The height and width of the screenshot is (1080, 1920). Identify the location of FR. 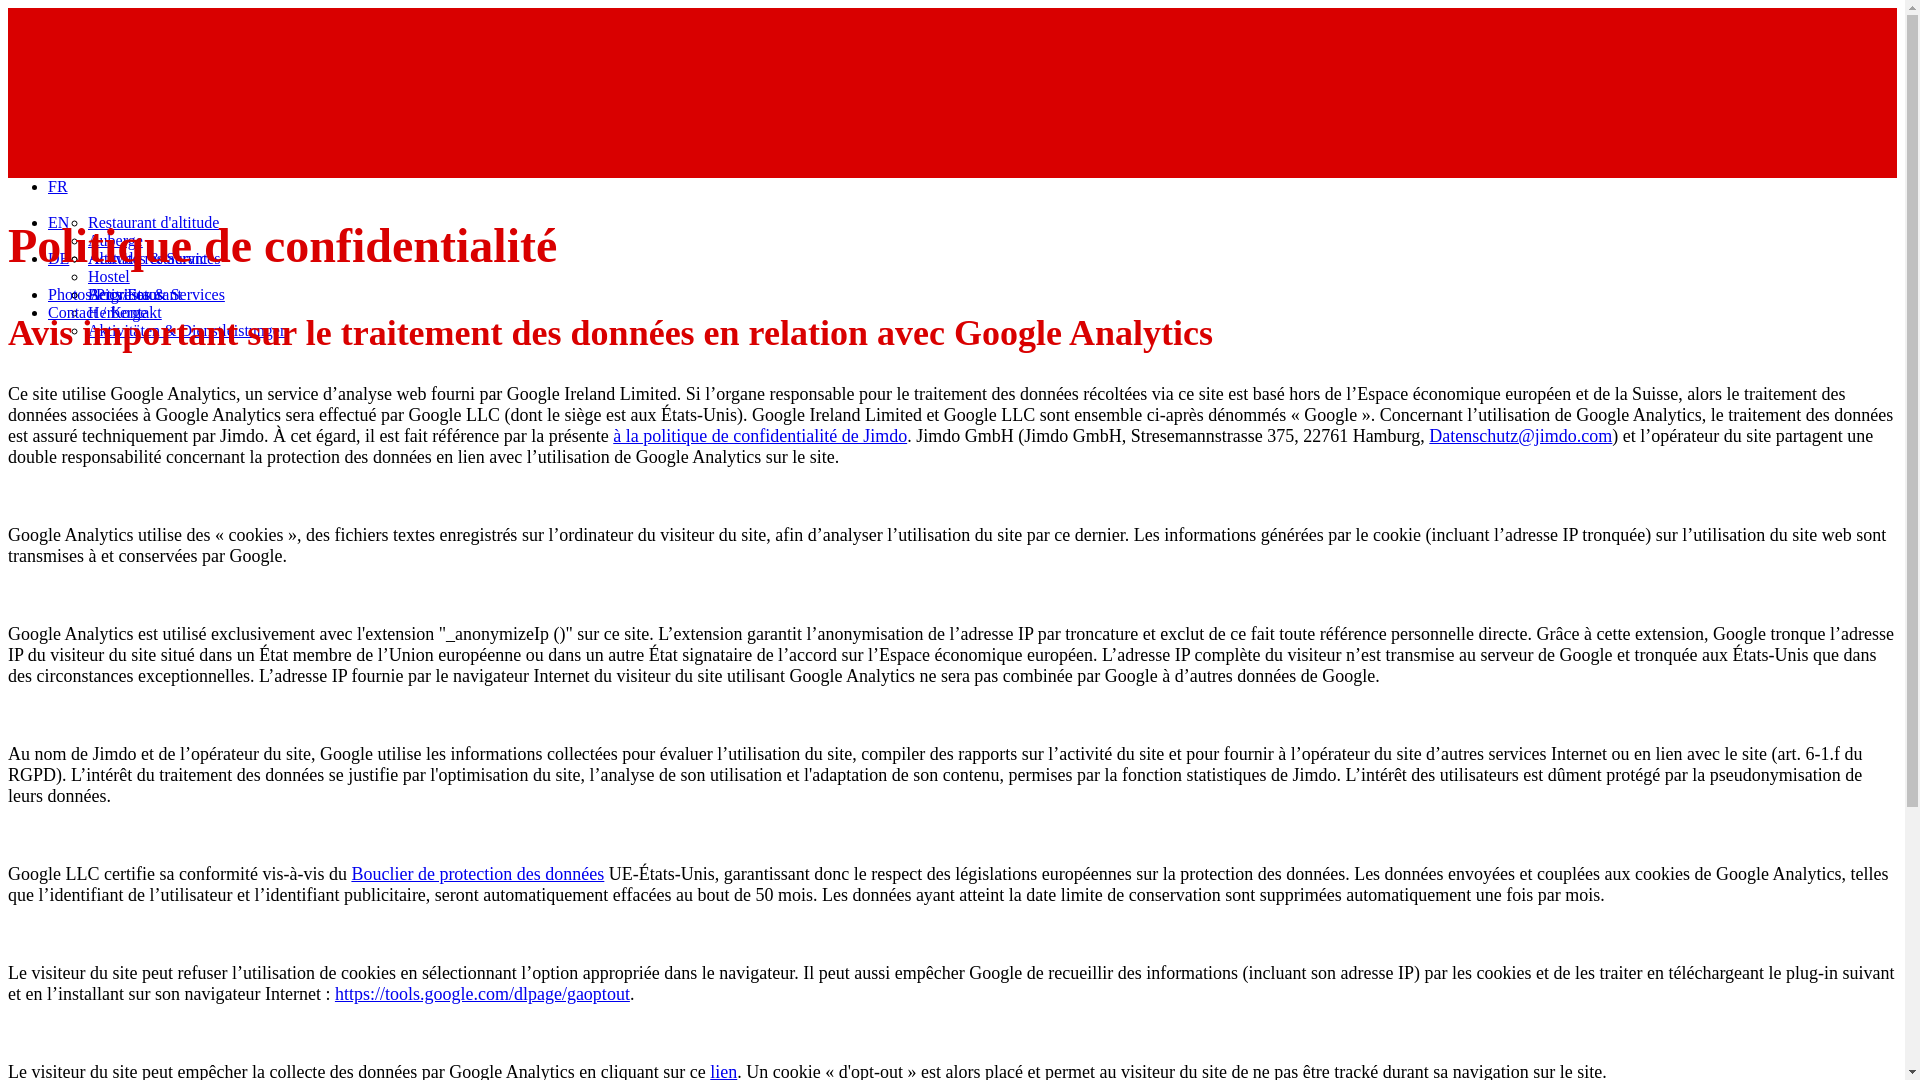
(58, 186).